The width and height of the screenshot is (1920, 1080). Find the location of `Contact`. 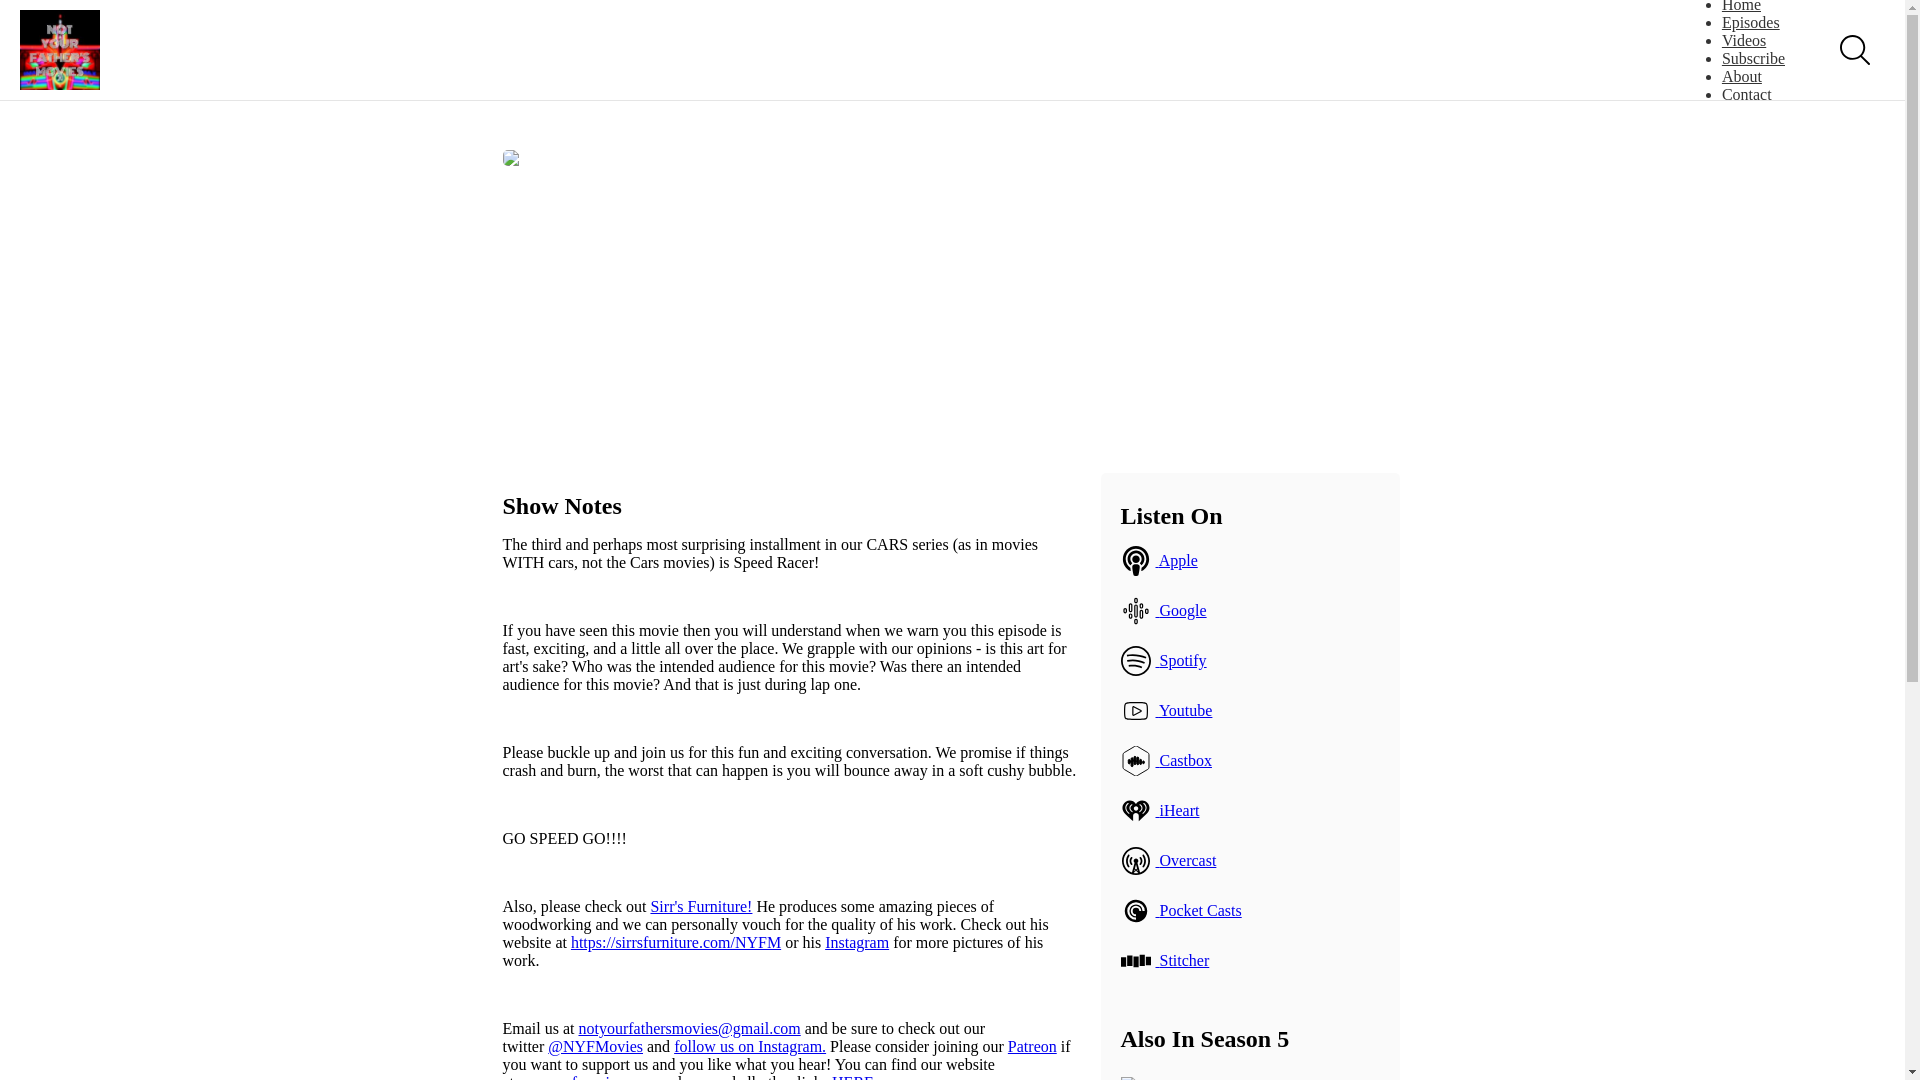

Contact is located at coordinates (1747, 94).